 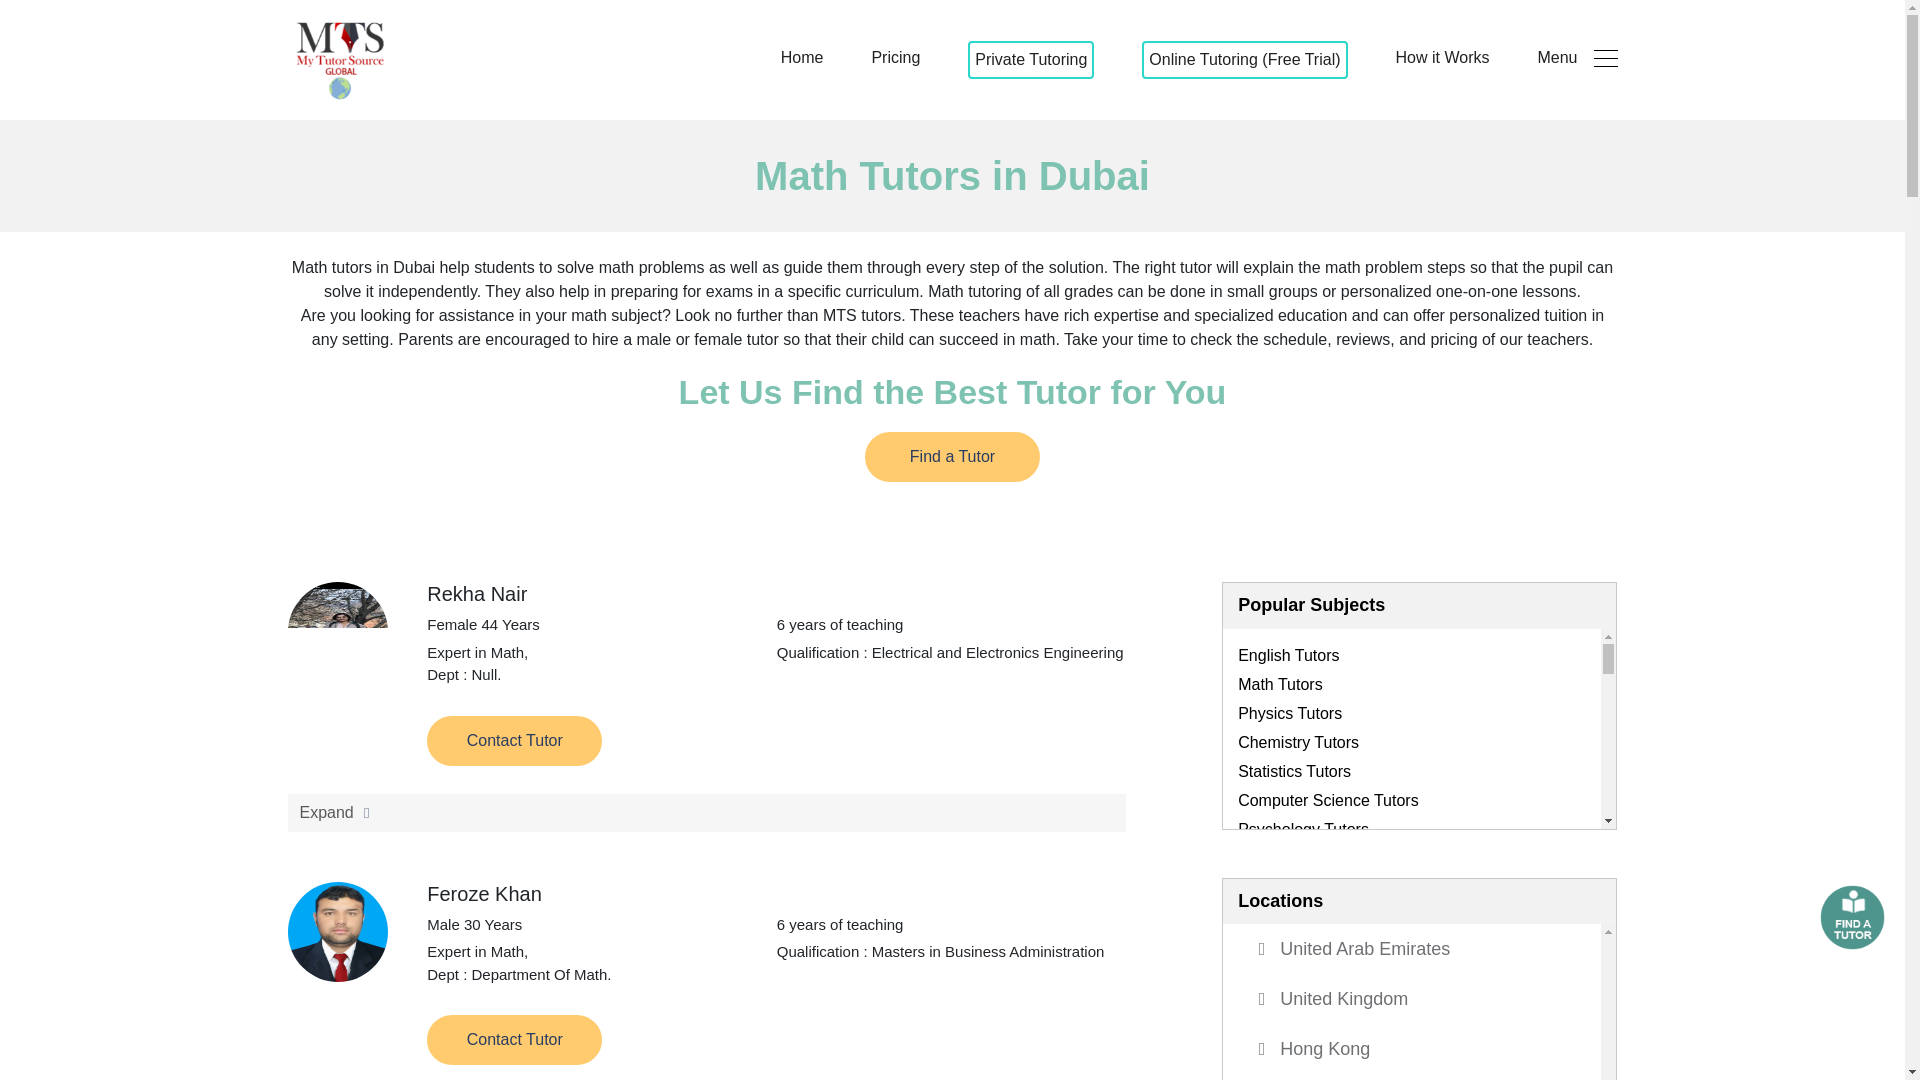 What do you see at coordinates (802, 58) in the screenshot?
I see `Find a Tutor` at bounding box center [802, 58].